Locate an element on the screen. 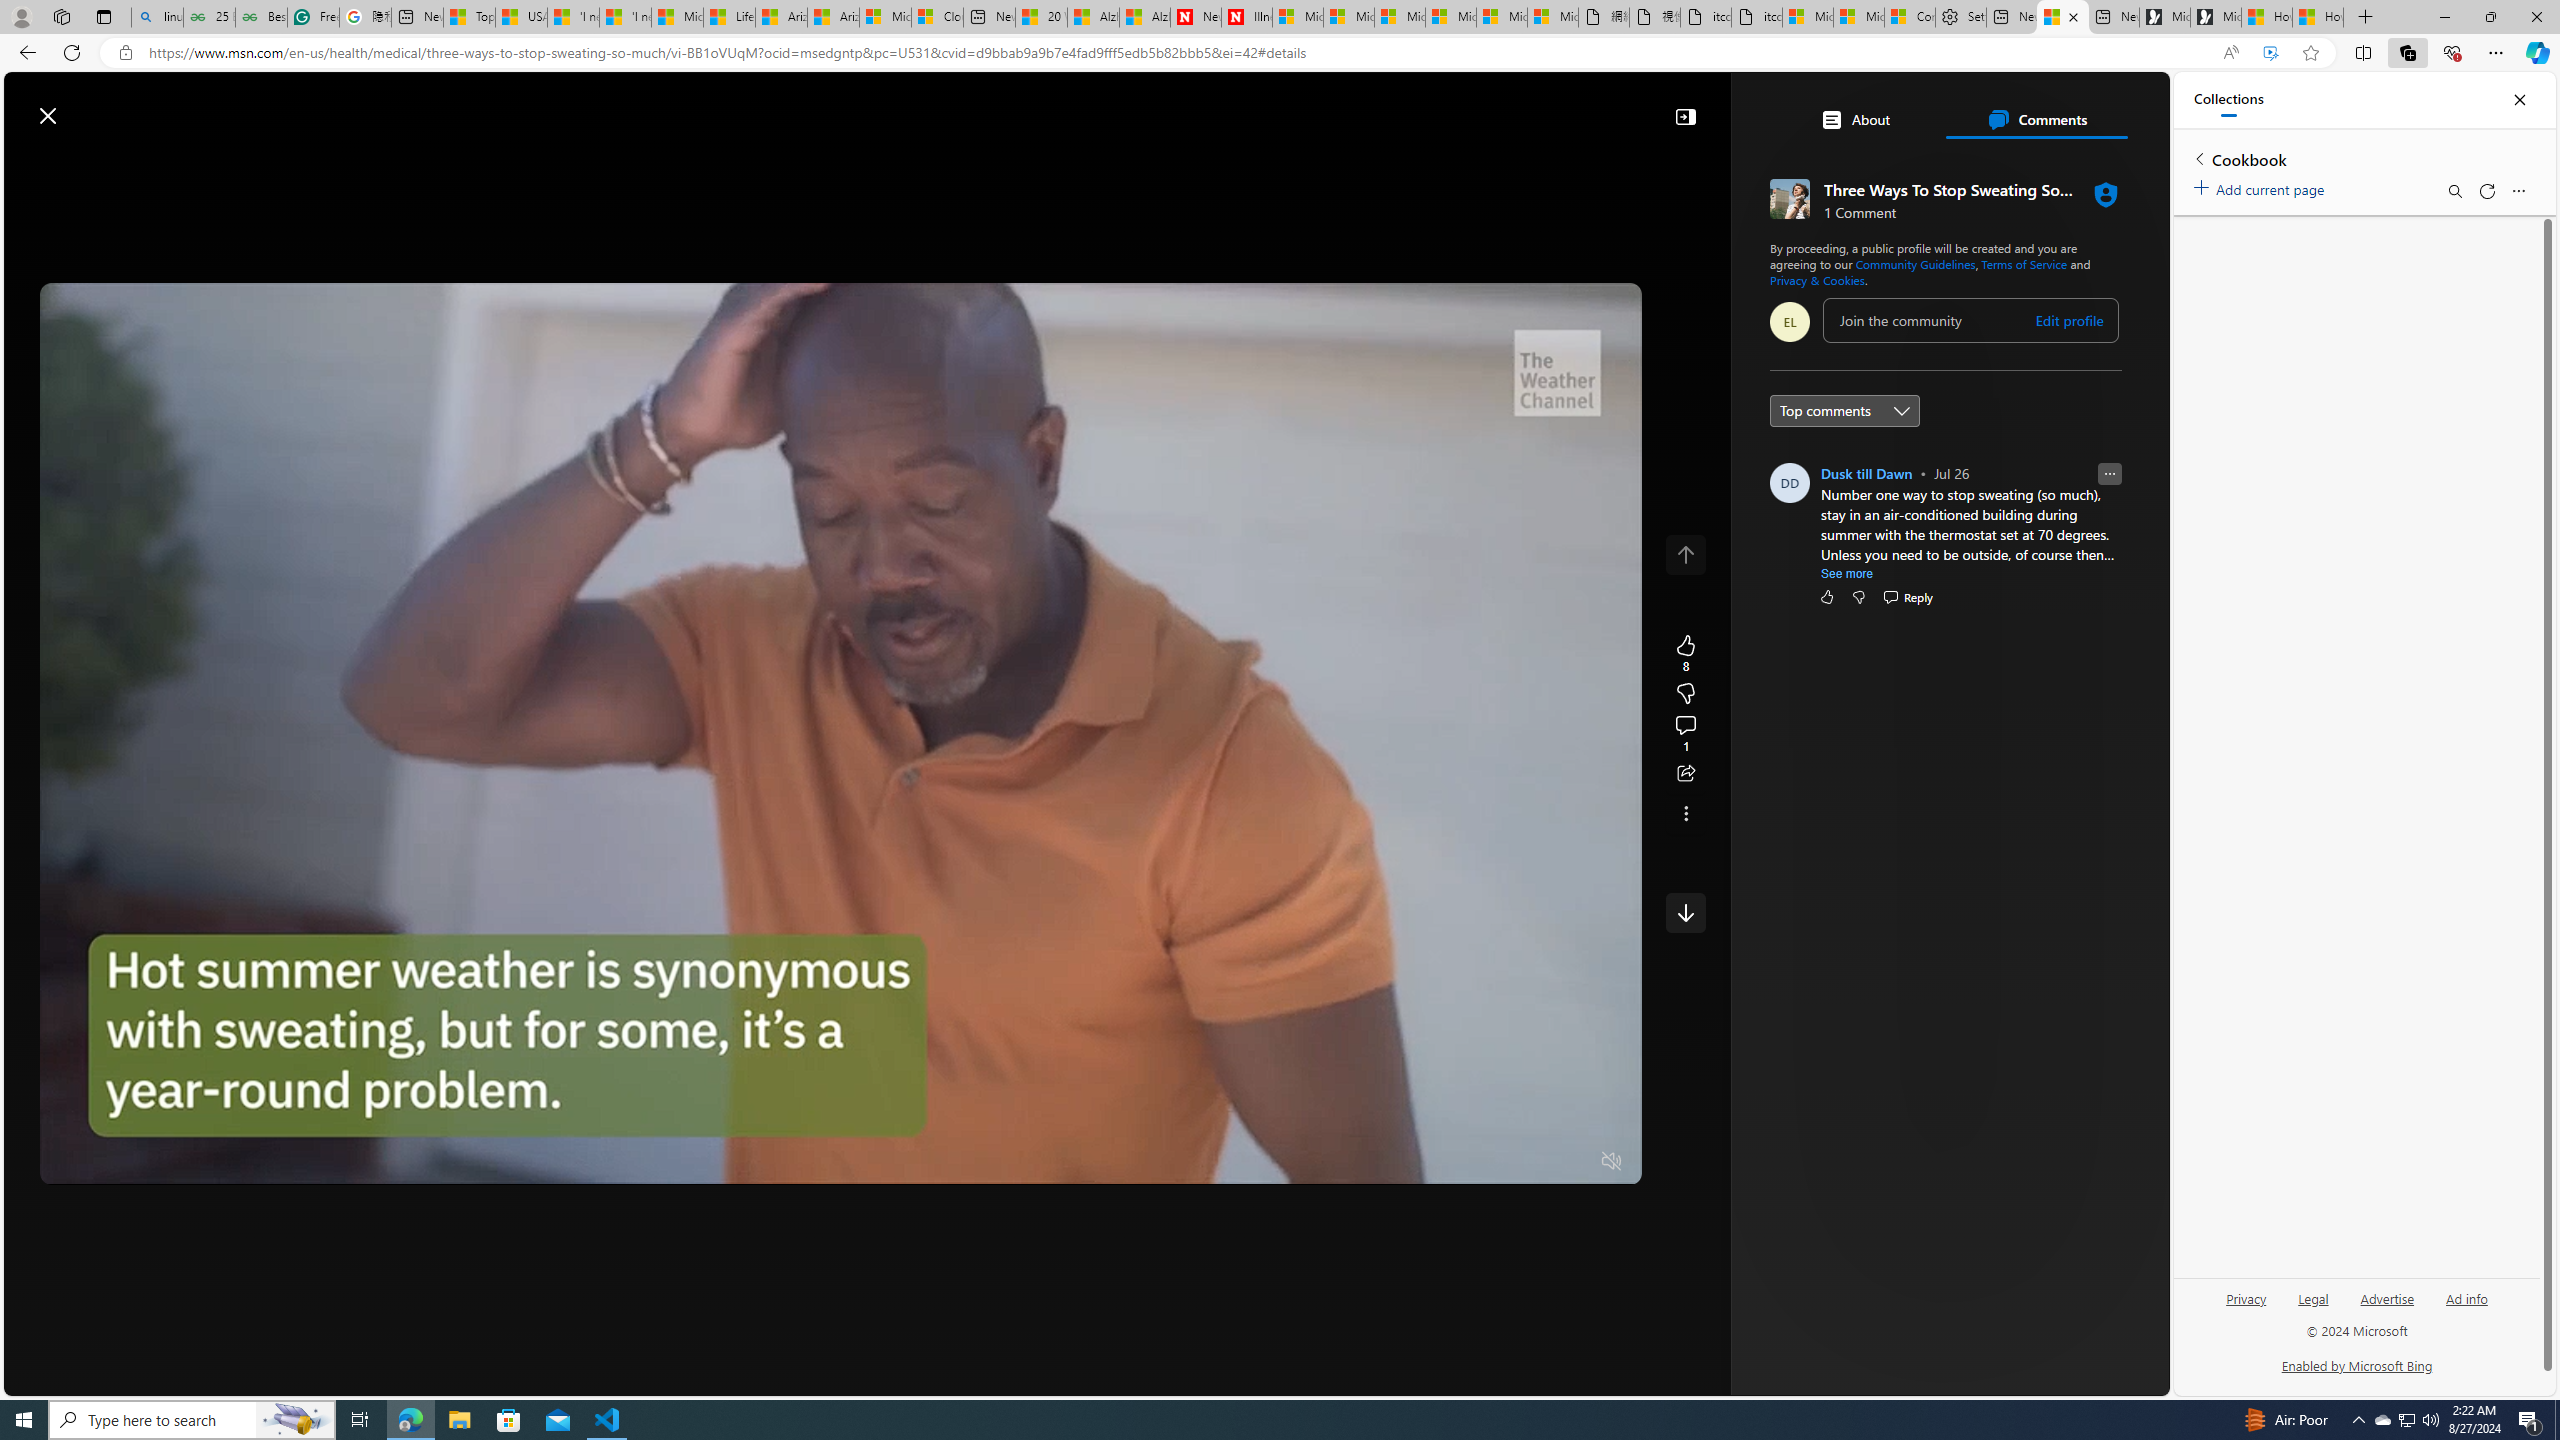  Share this story is located at coordinates (1685, 774).